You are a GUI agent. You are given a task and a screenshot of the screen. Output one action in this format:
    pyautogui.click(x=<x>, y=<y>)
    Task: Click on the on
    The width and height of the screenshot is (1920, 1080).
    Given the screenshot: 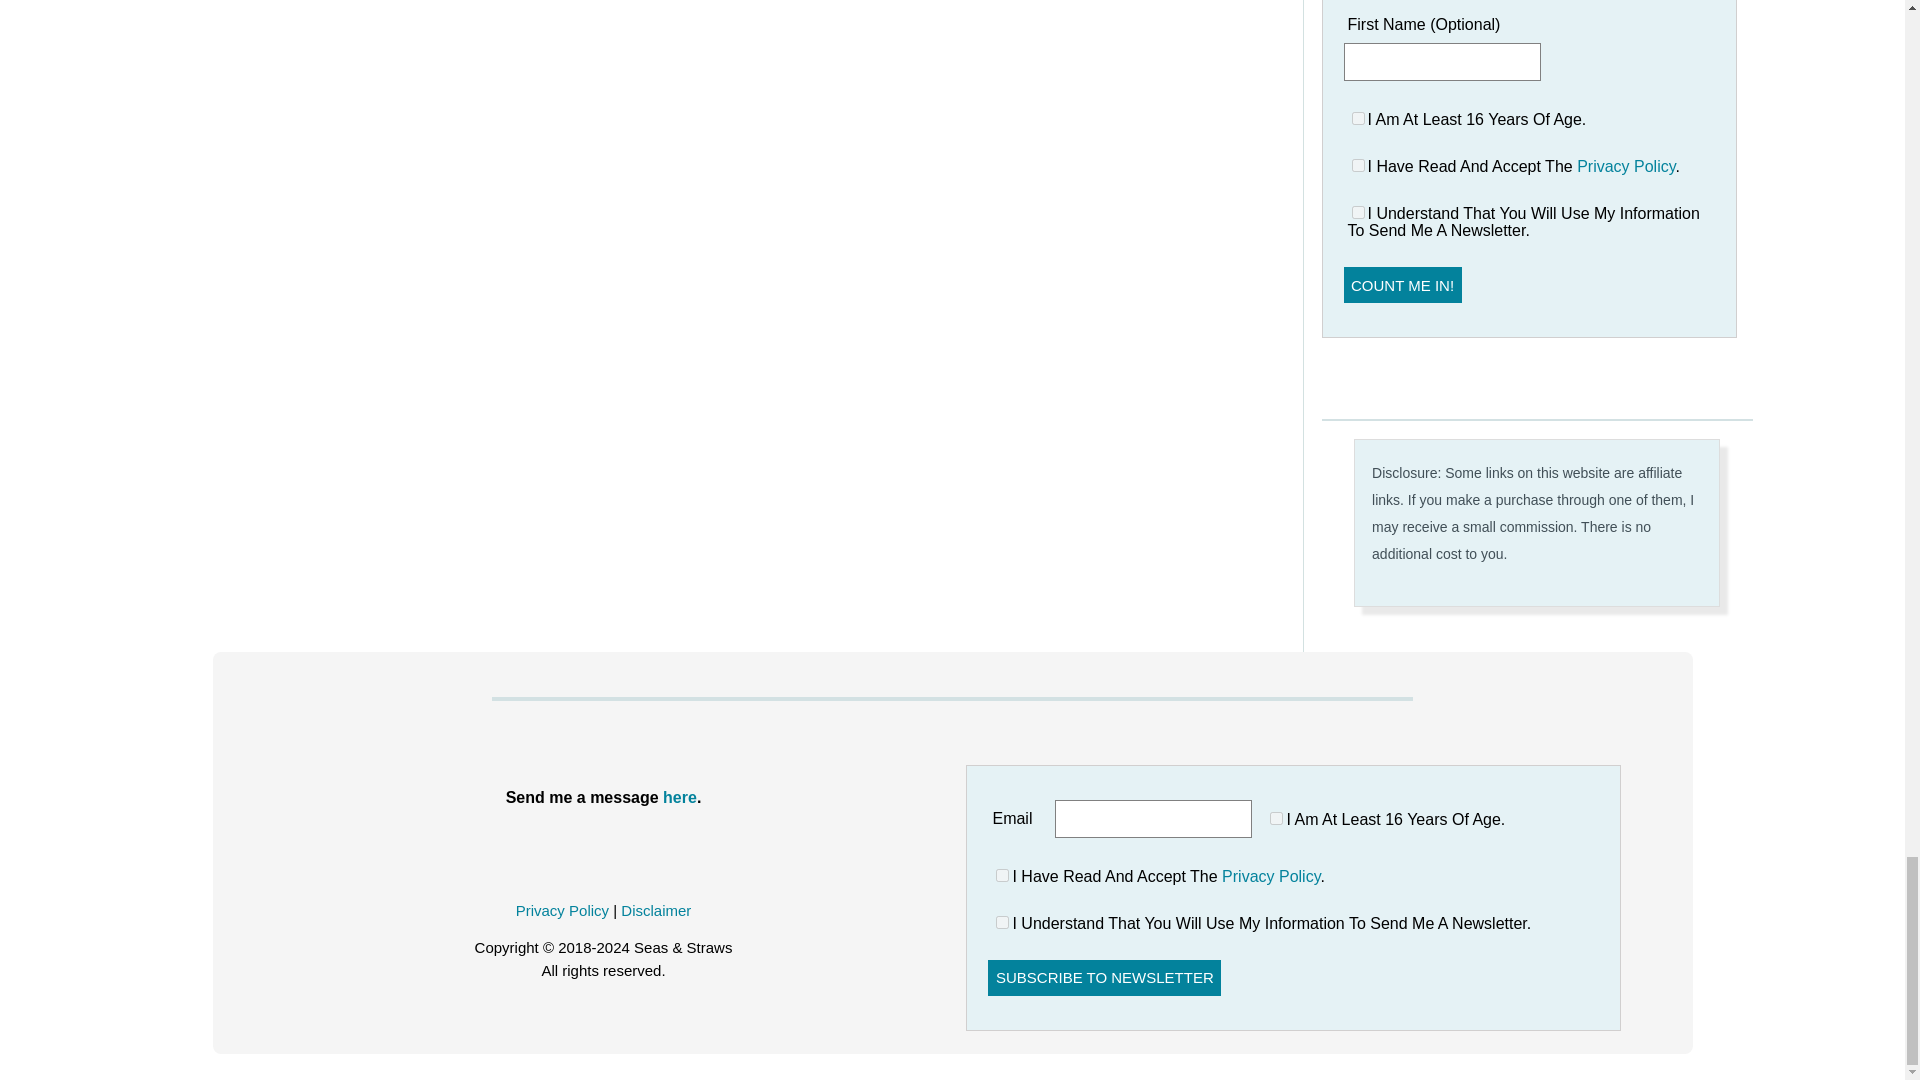 What is the action you would take?
    pyautogui.click(x=1358, y=212)
    